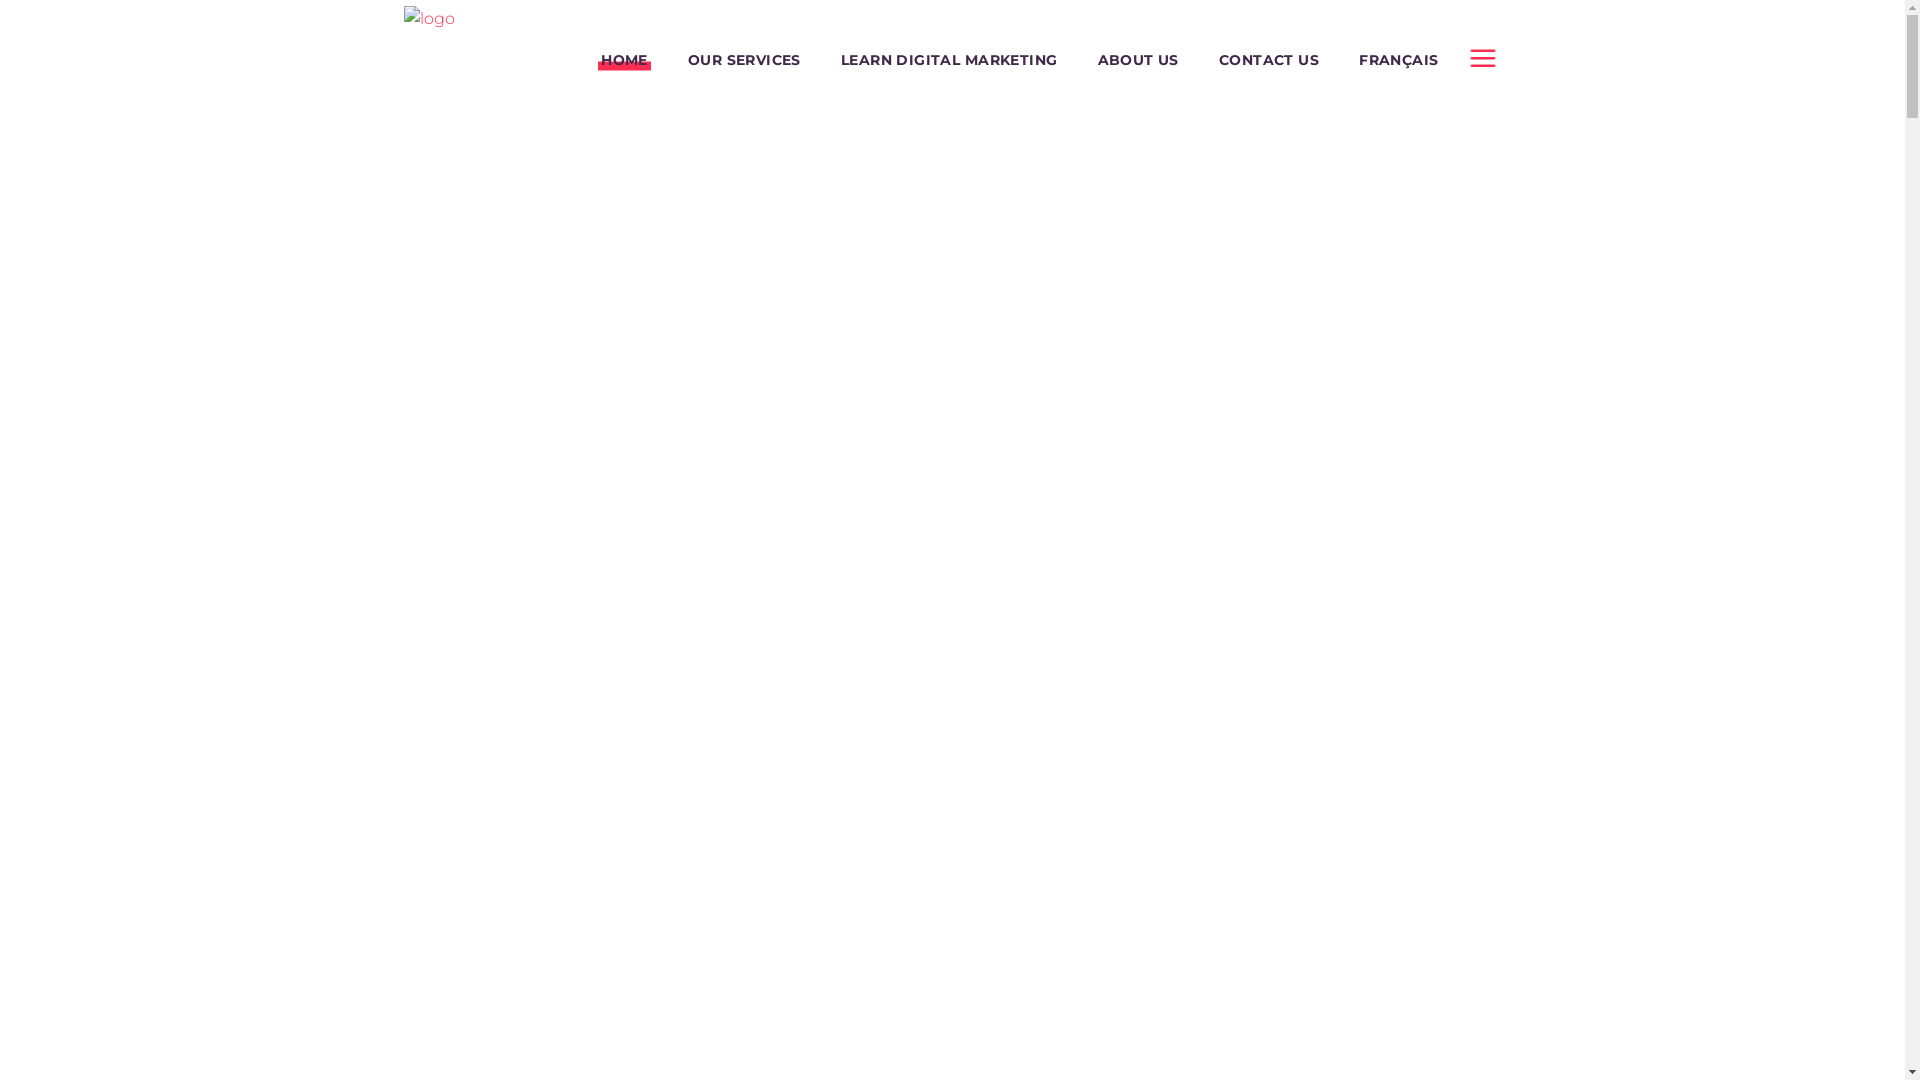 The image size is (1920, 1080). What do you see at coordinates (454, 948) in the screenshot?
I see `Privacy Policy` at bounding box center [454, 948].